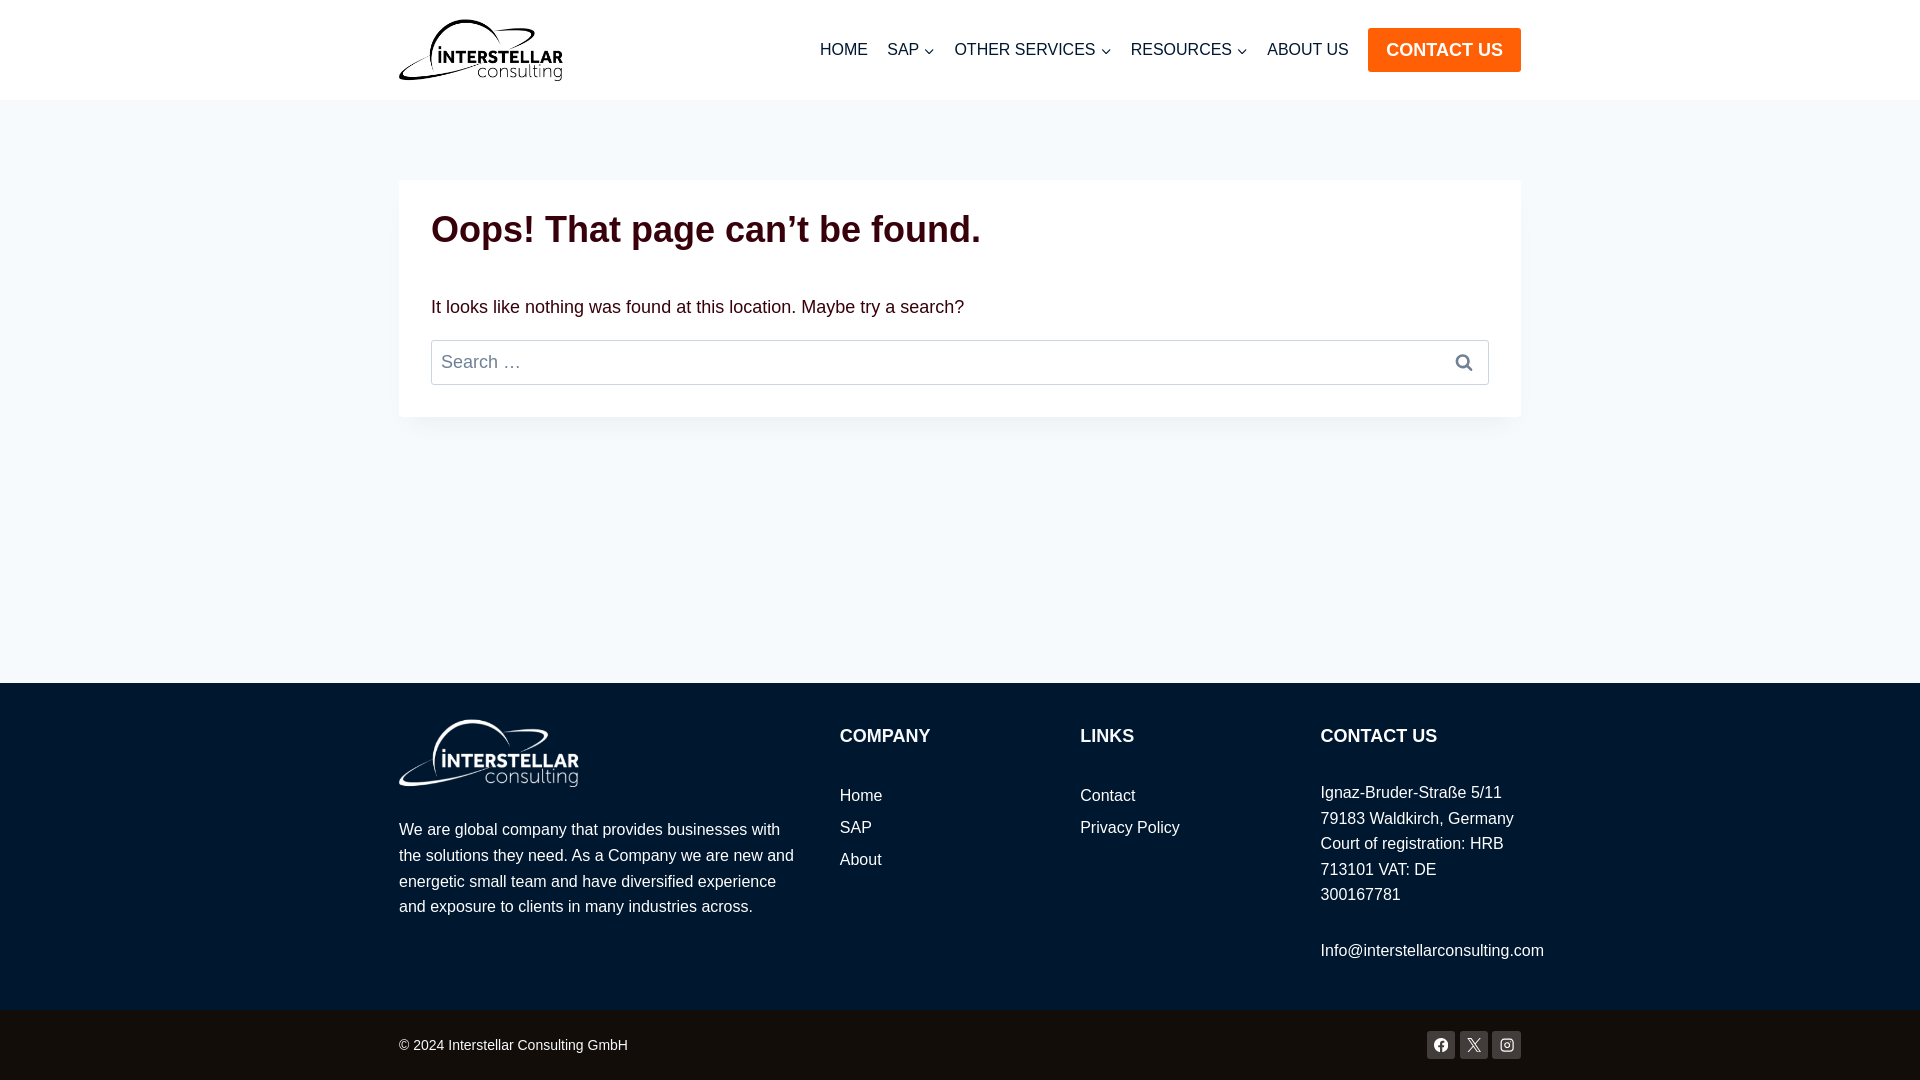  Describe the element at coordinates (940, 828) in the screenshot. I see `SAP` at that location.